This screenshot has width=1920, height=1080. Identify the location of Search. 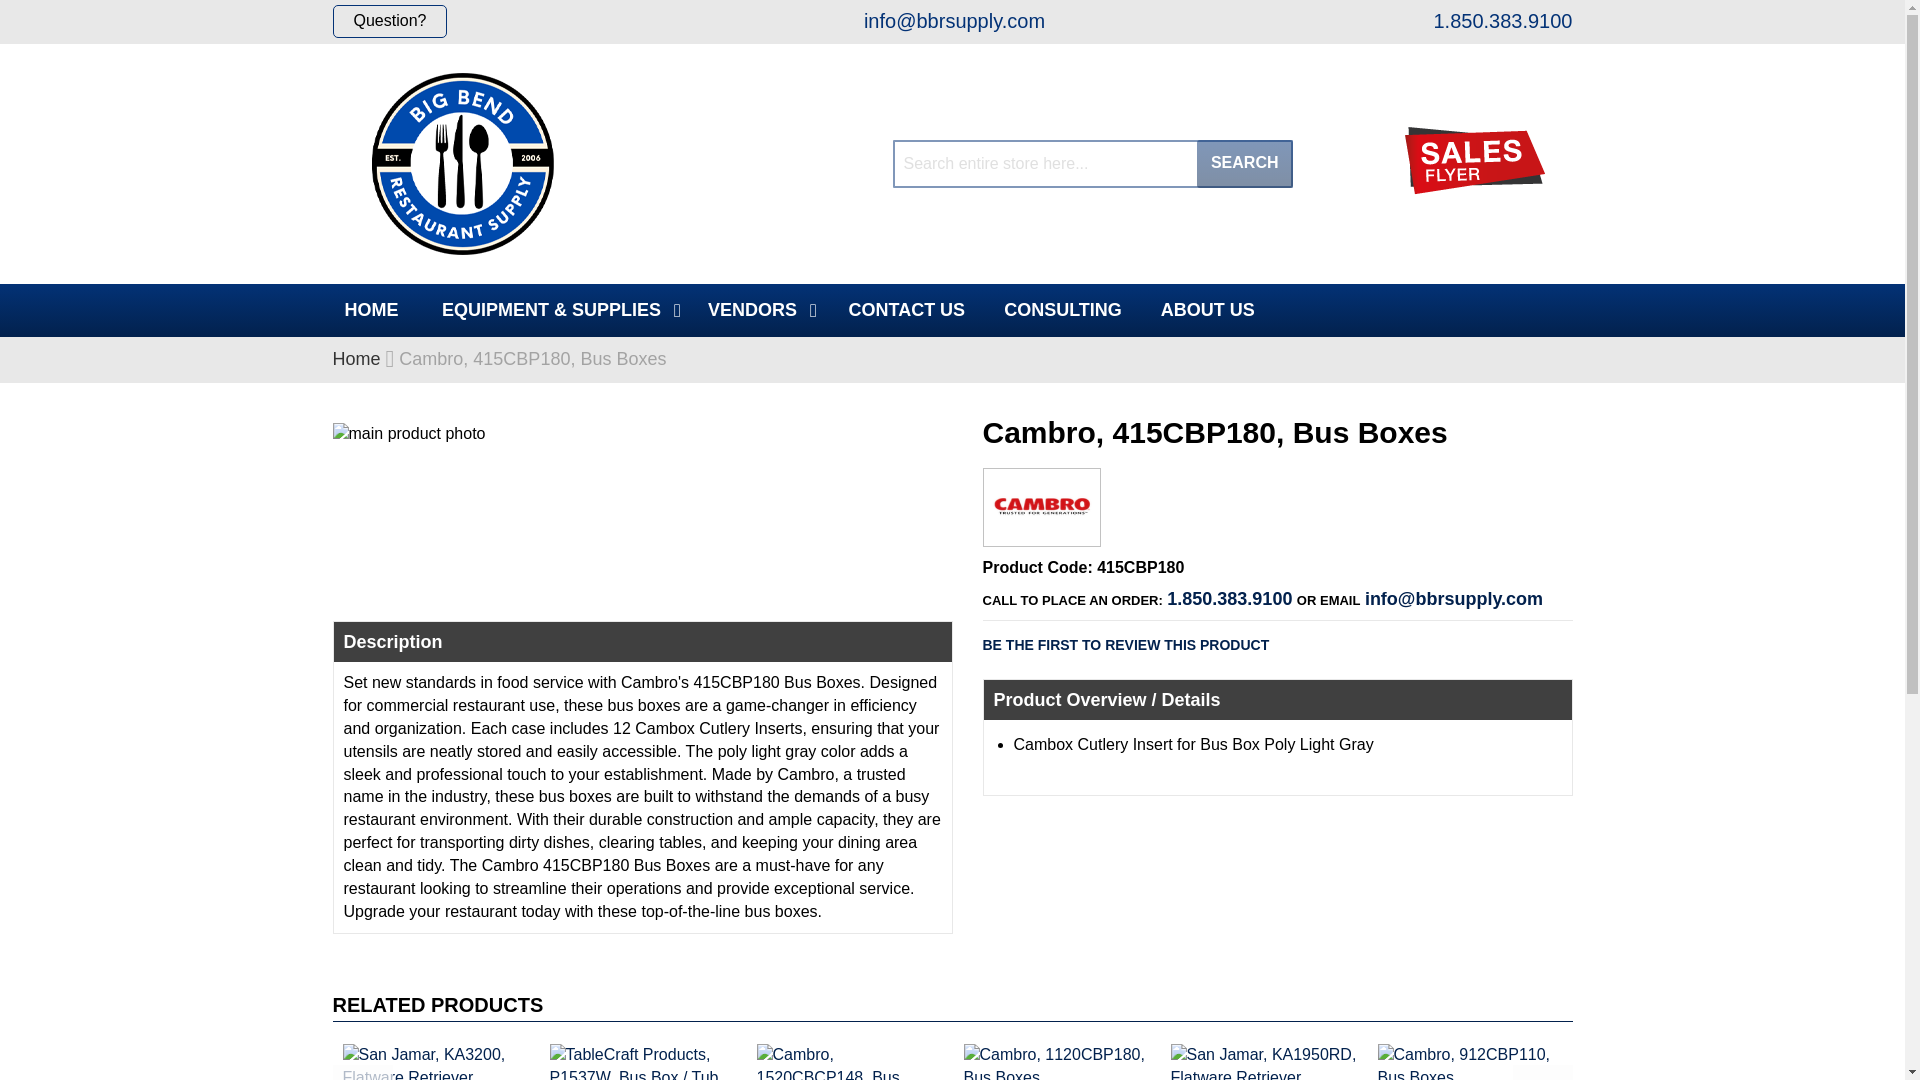
(1244, 164).